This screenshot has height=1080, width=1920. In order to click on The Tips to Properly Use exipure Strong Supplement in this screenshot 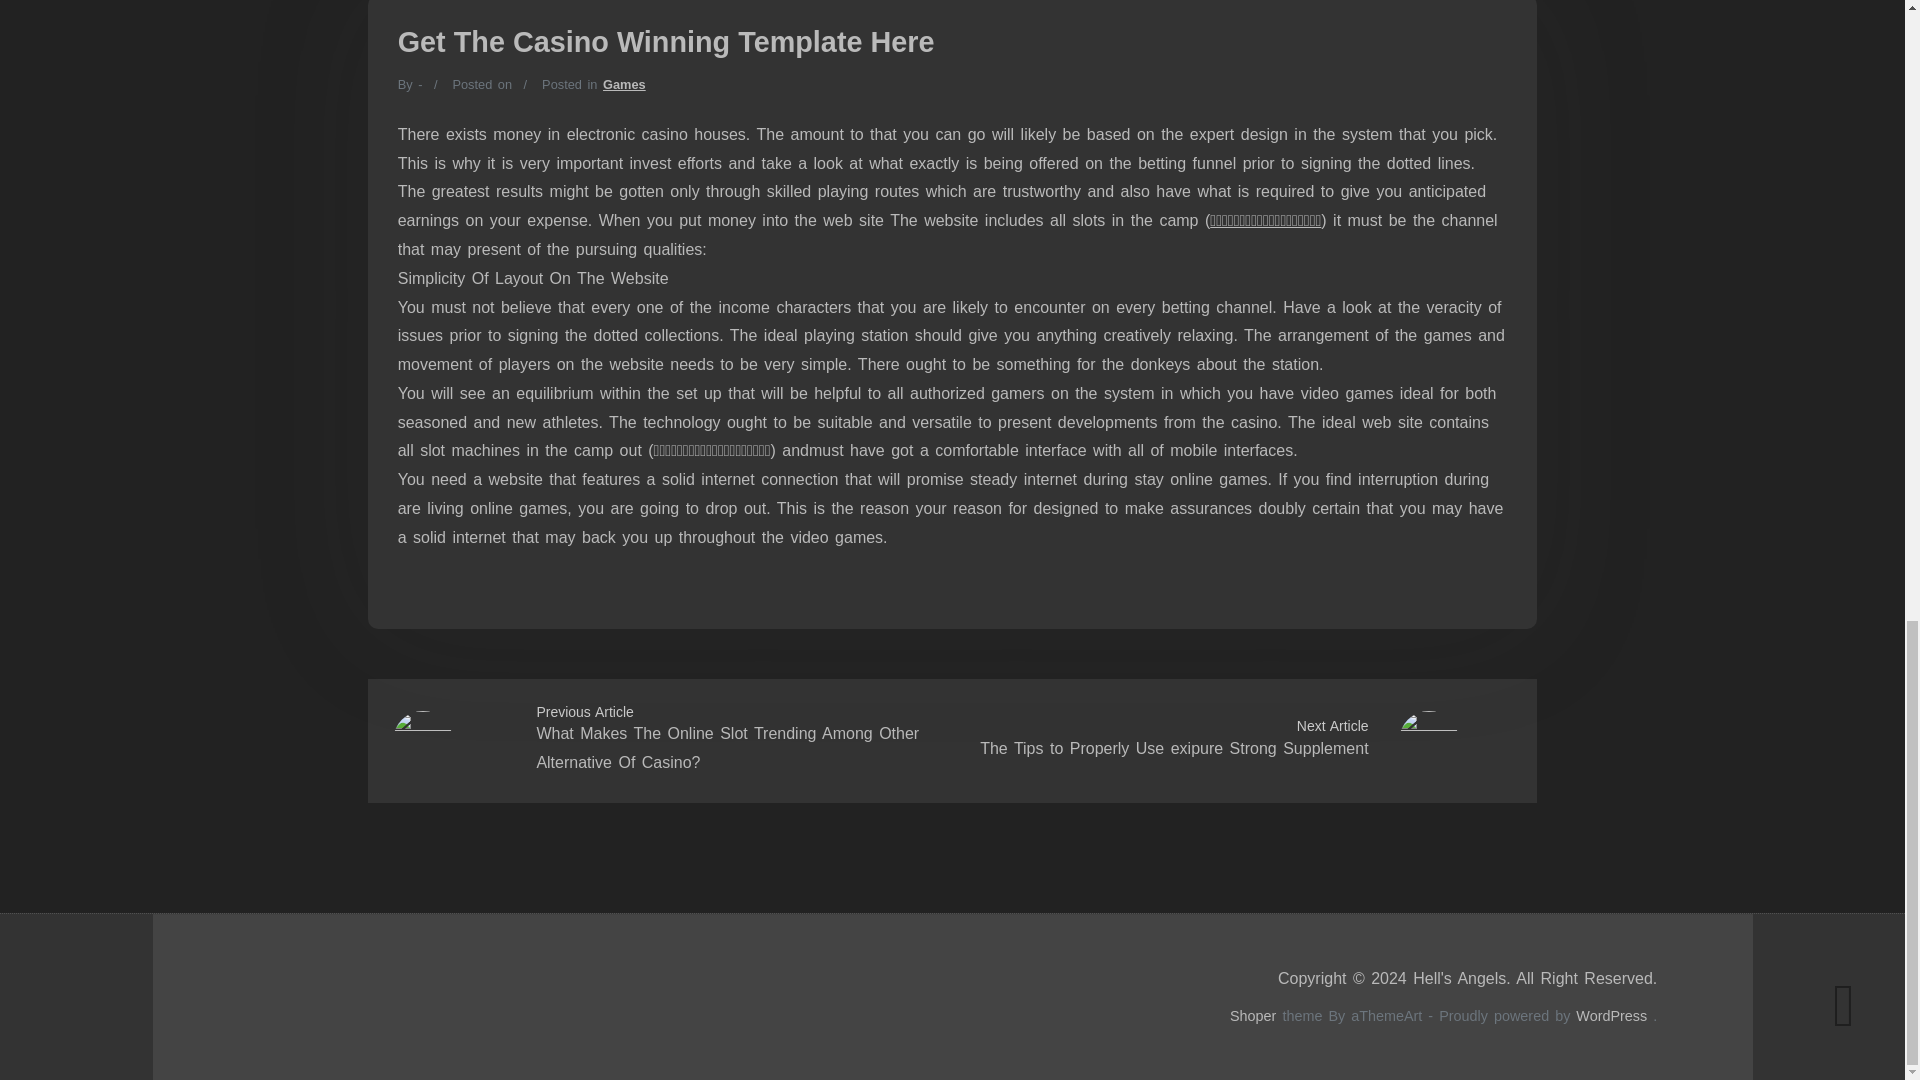, I will do `click(1173, 748)`.